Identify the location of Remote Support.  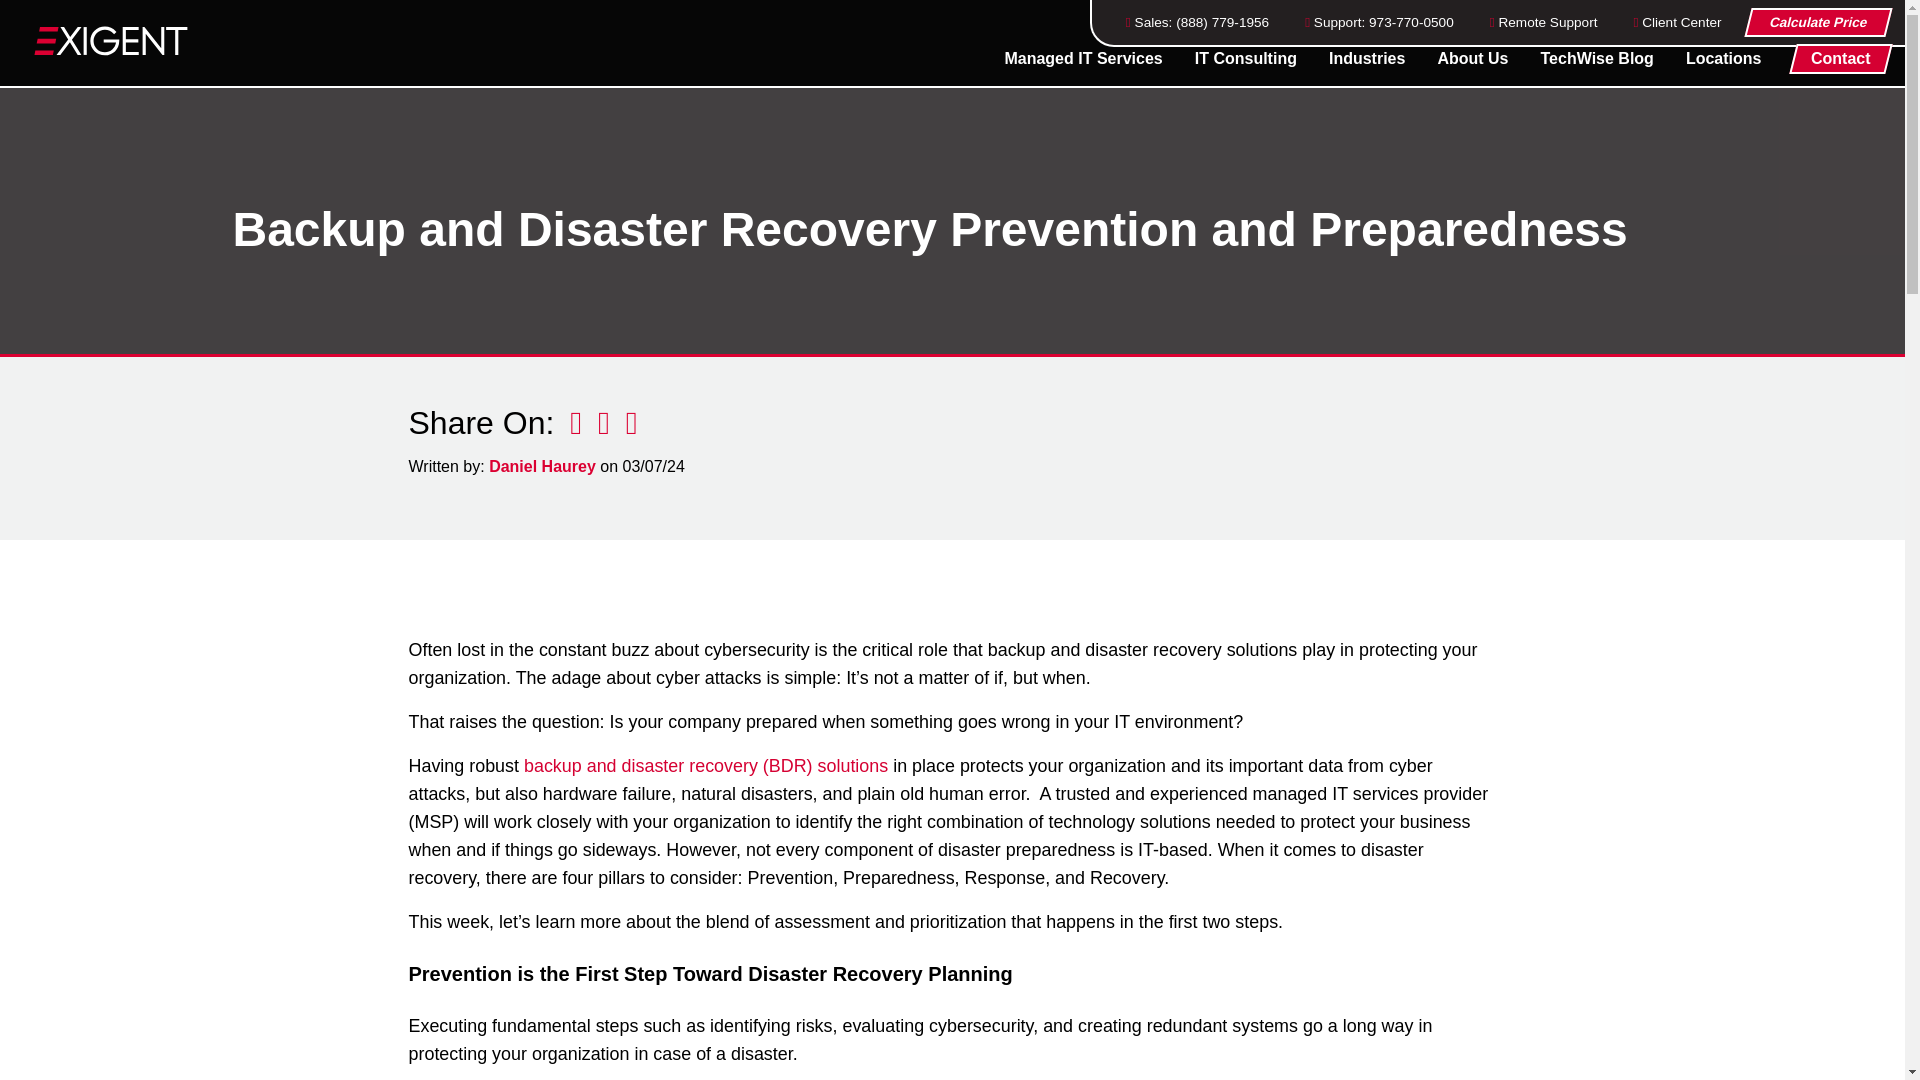
(1543, 22).